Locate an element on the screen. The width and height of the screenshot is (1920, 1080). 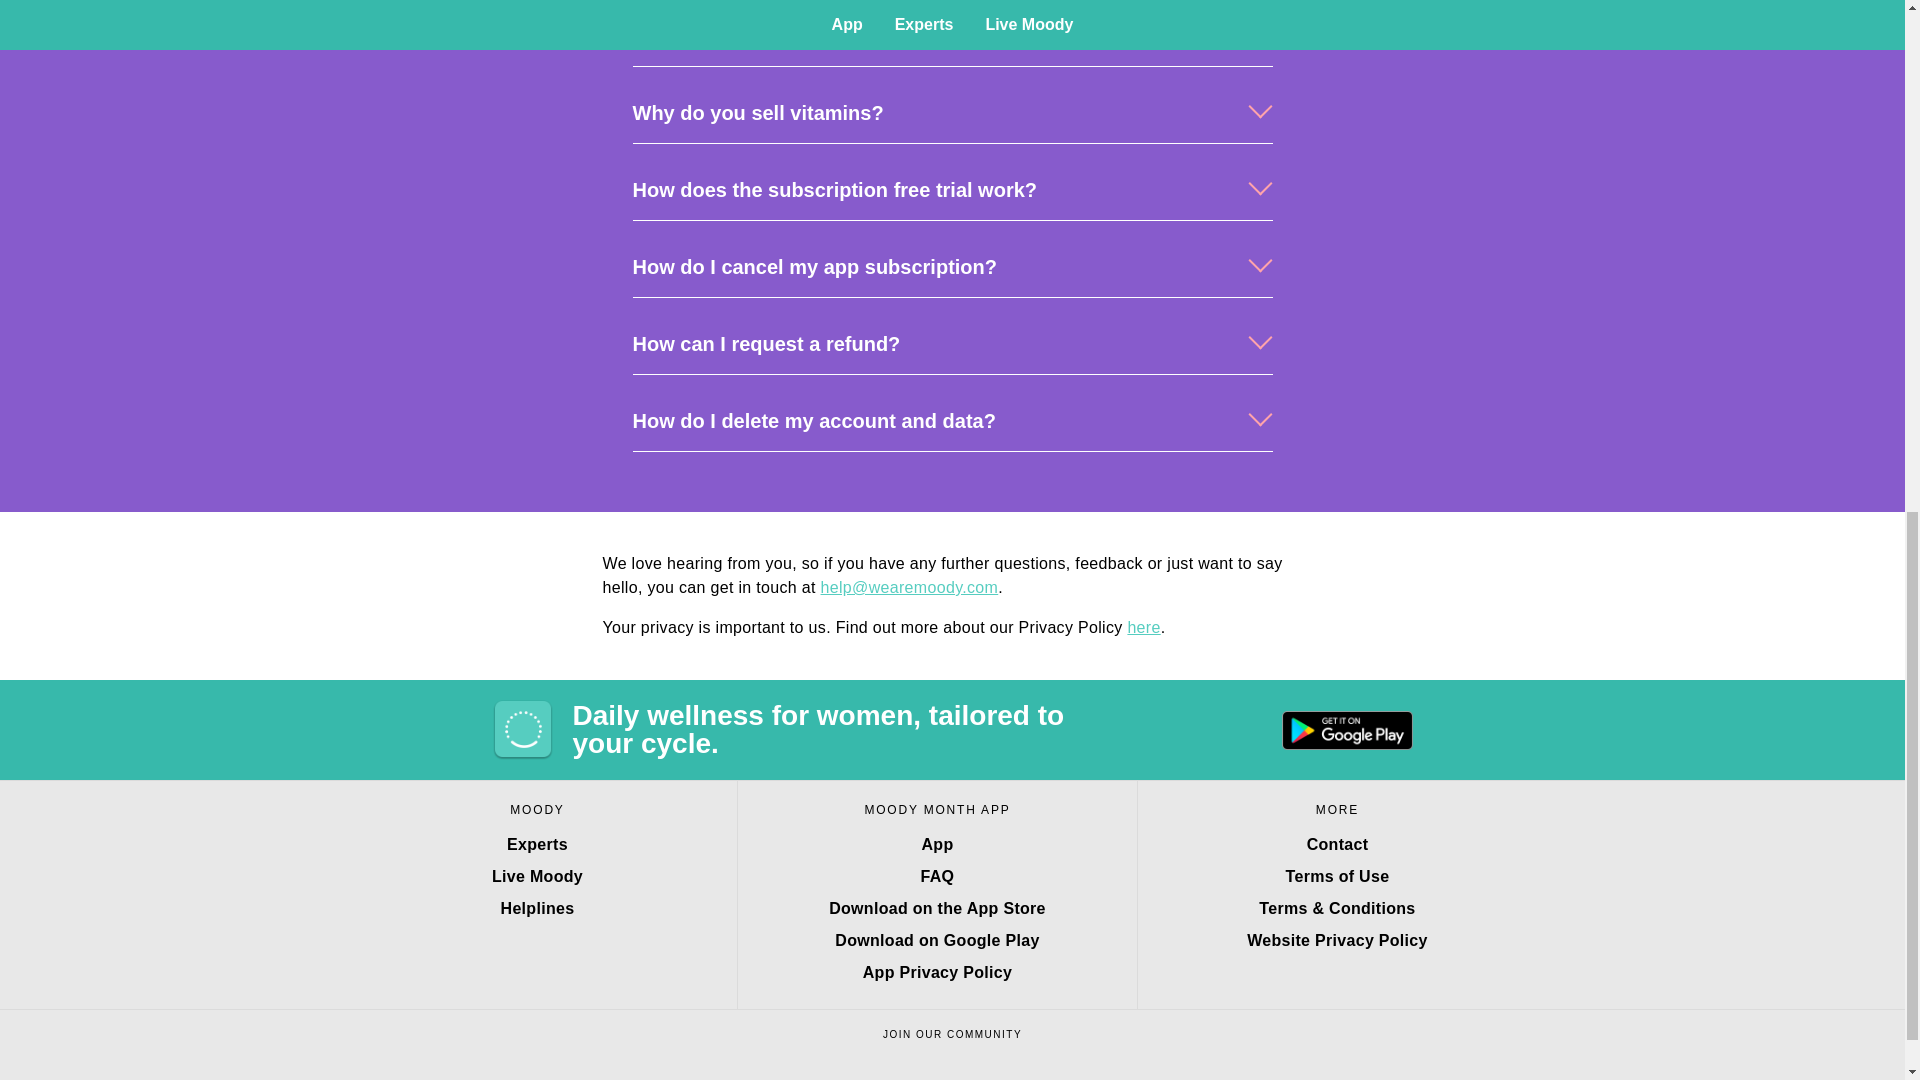
Helplines is located at coordinates (537, 908).